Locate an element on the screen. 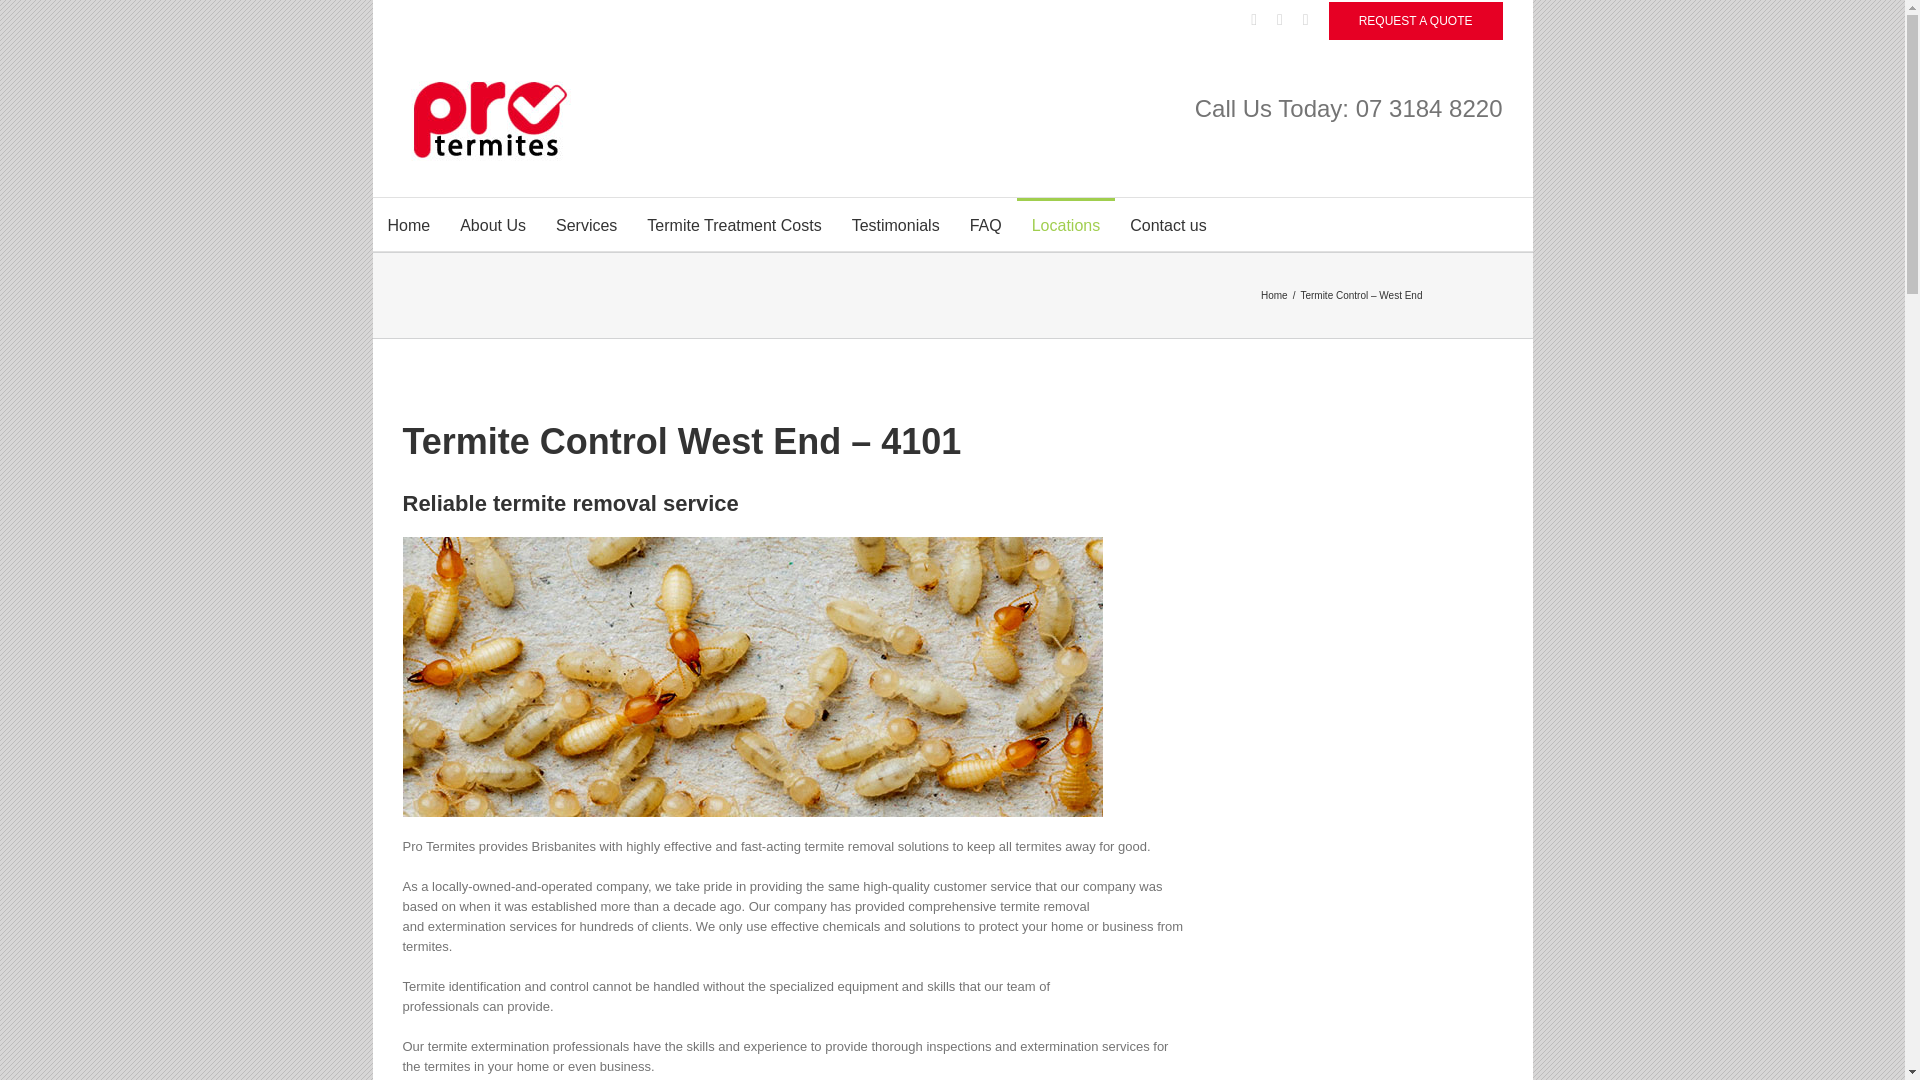 This screenshot has height=1080, width=1920. Testimonials is located at coordinates (896, 224).